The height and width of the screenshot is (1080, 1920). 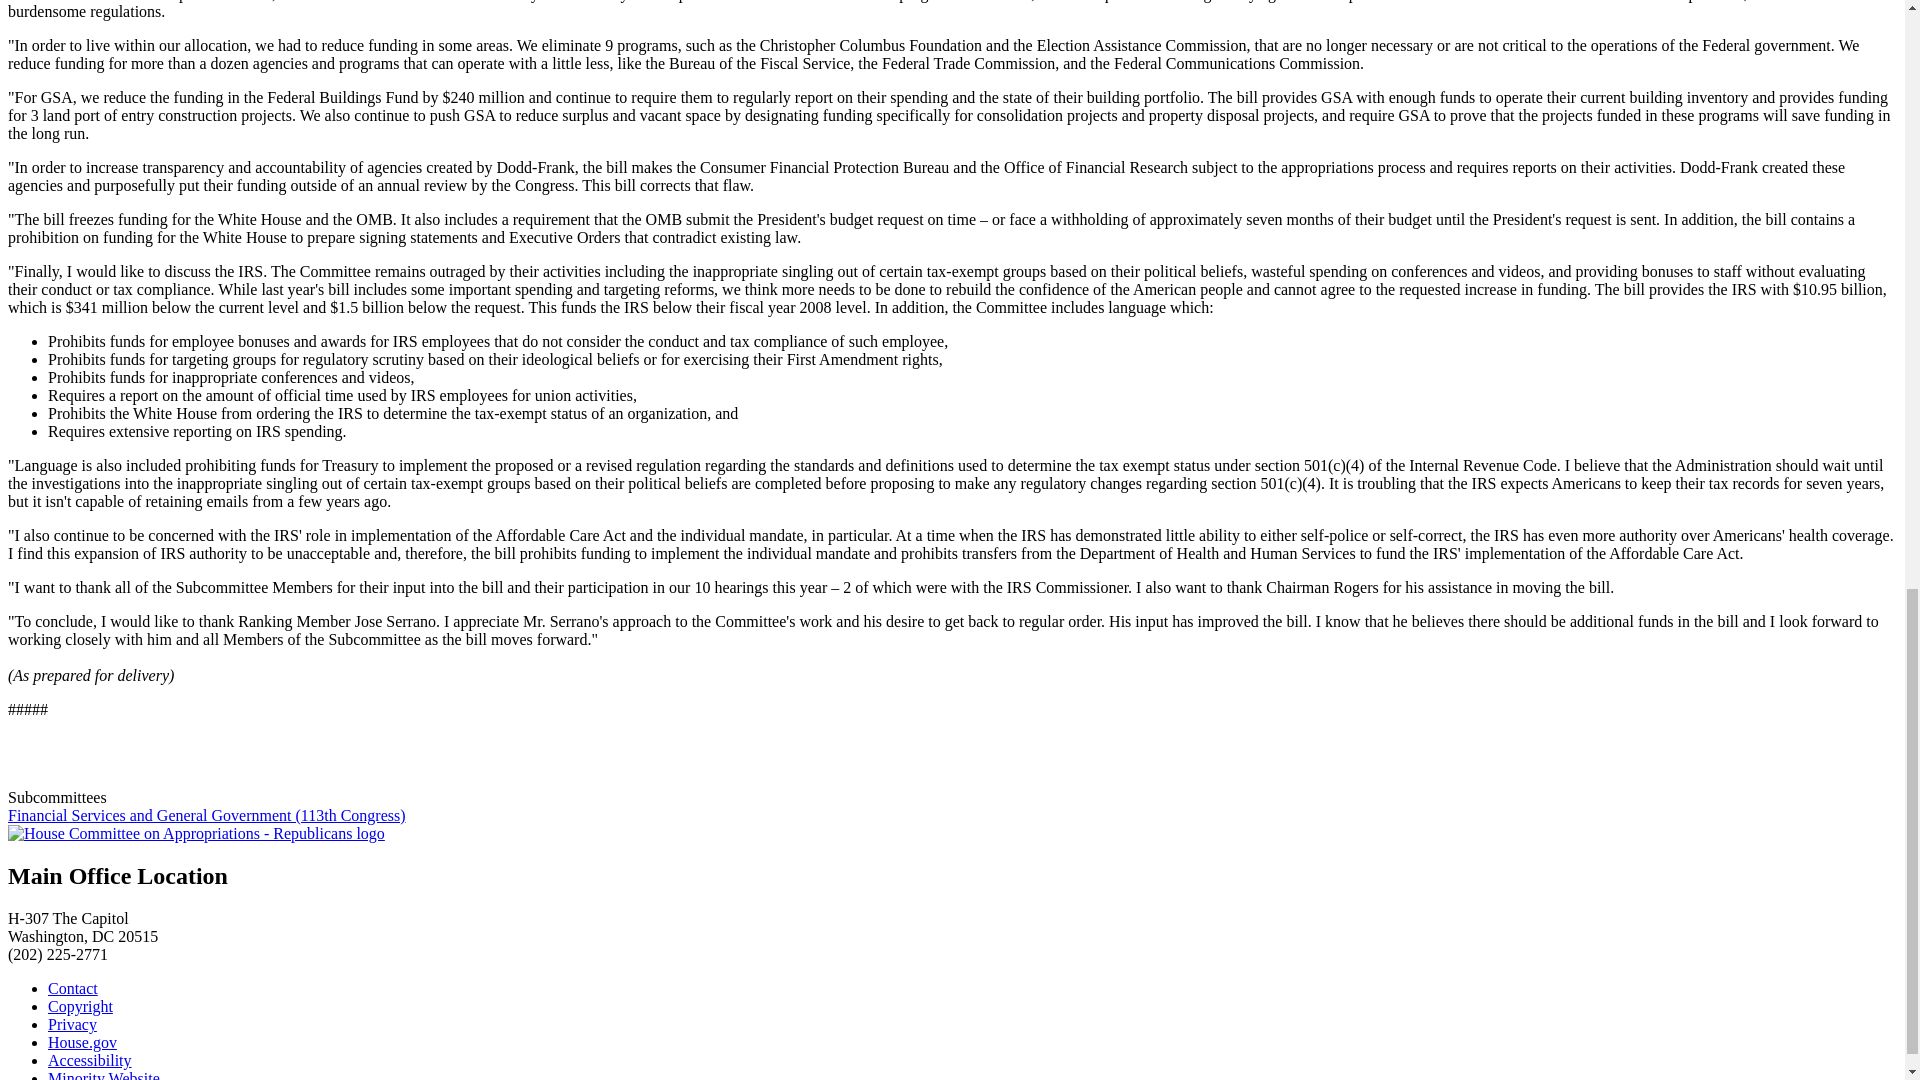 What do you see at coordinates (82, 1042) in the screenshot?
I see `Visit the House of Representatives website. ` at bounding box center [82, 1042].